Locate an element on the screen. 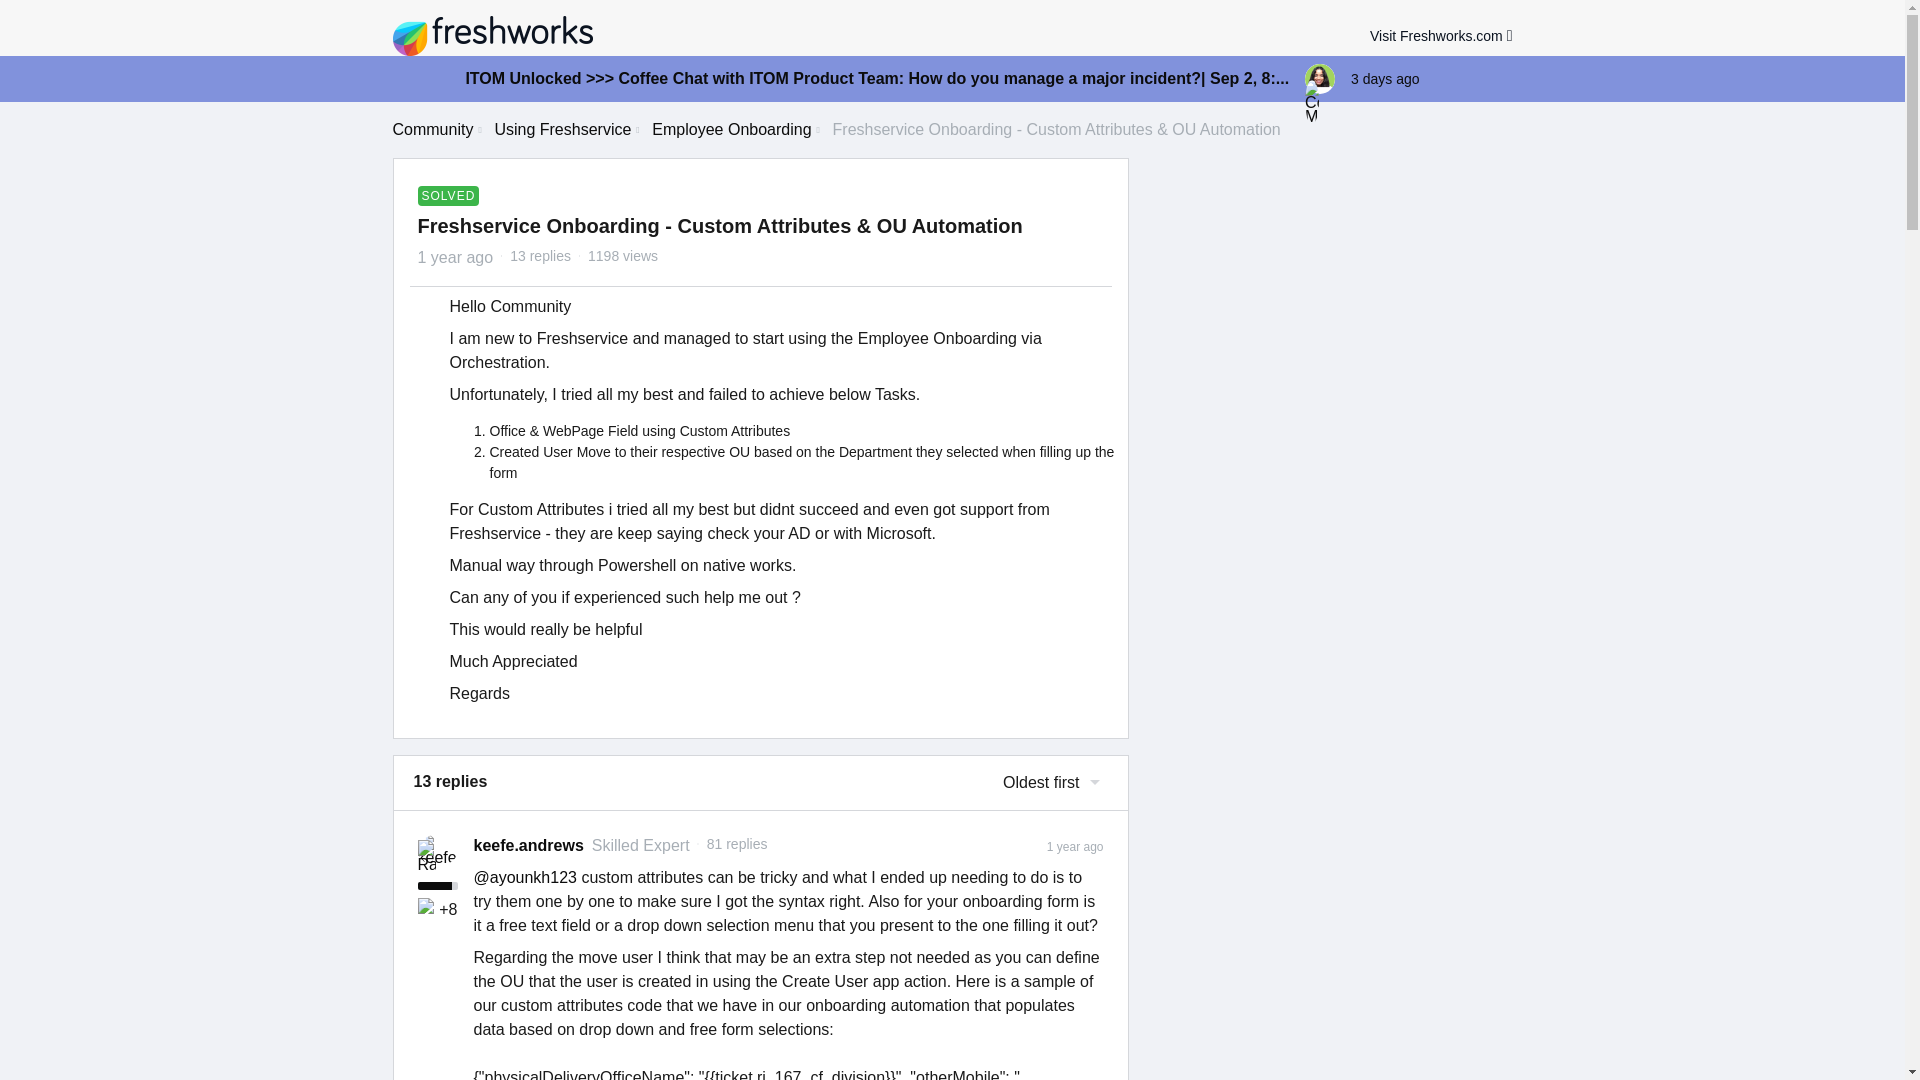 The height and width of the screenshot is (1080, 1920). Using Freshservice is located at coordinates (562, 129).